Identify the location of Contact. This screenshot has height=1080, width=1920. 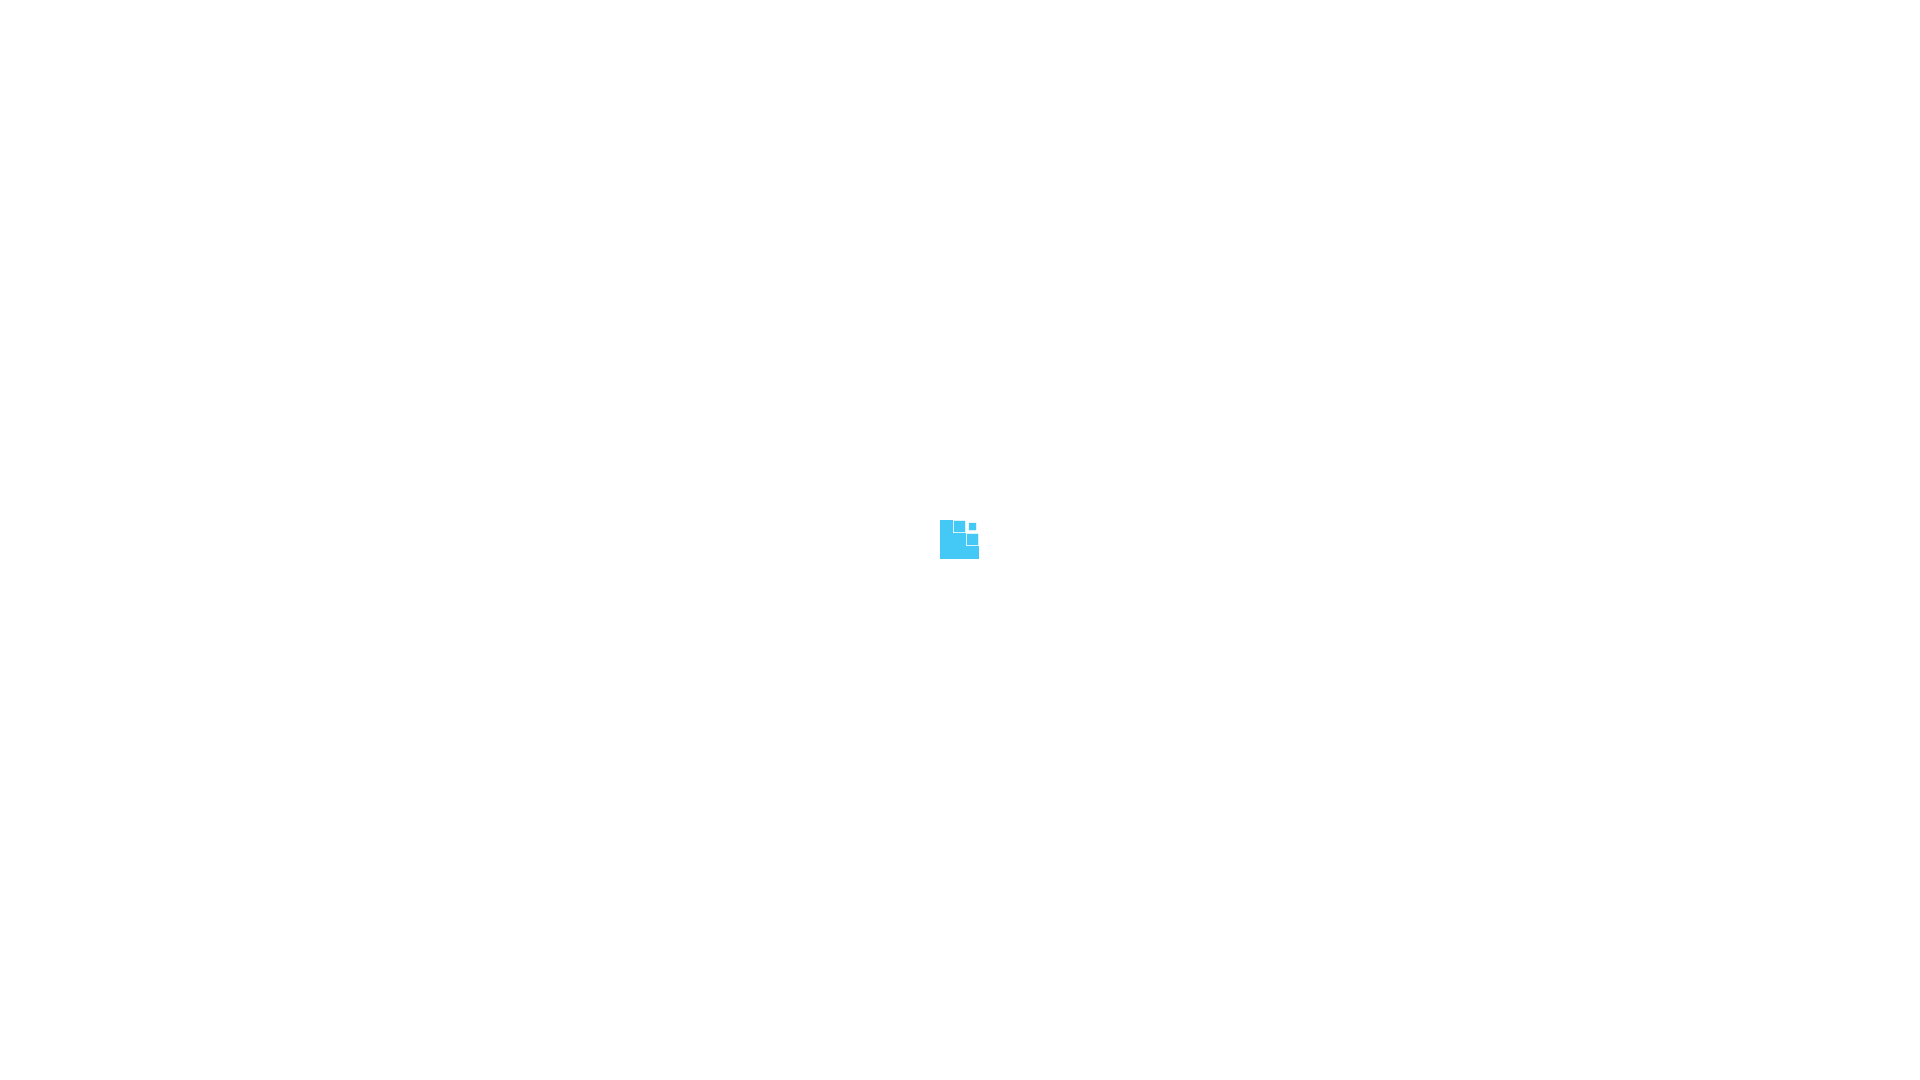
(882, 12).